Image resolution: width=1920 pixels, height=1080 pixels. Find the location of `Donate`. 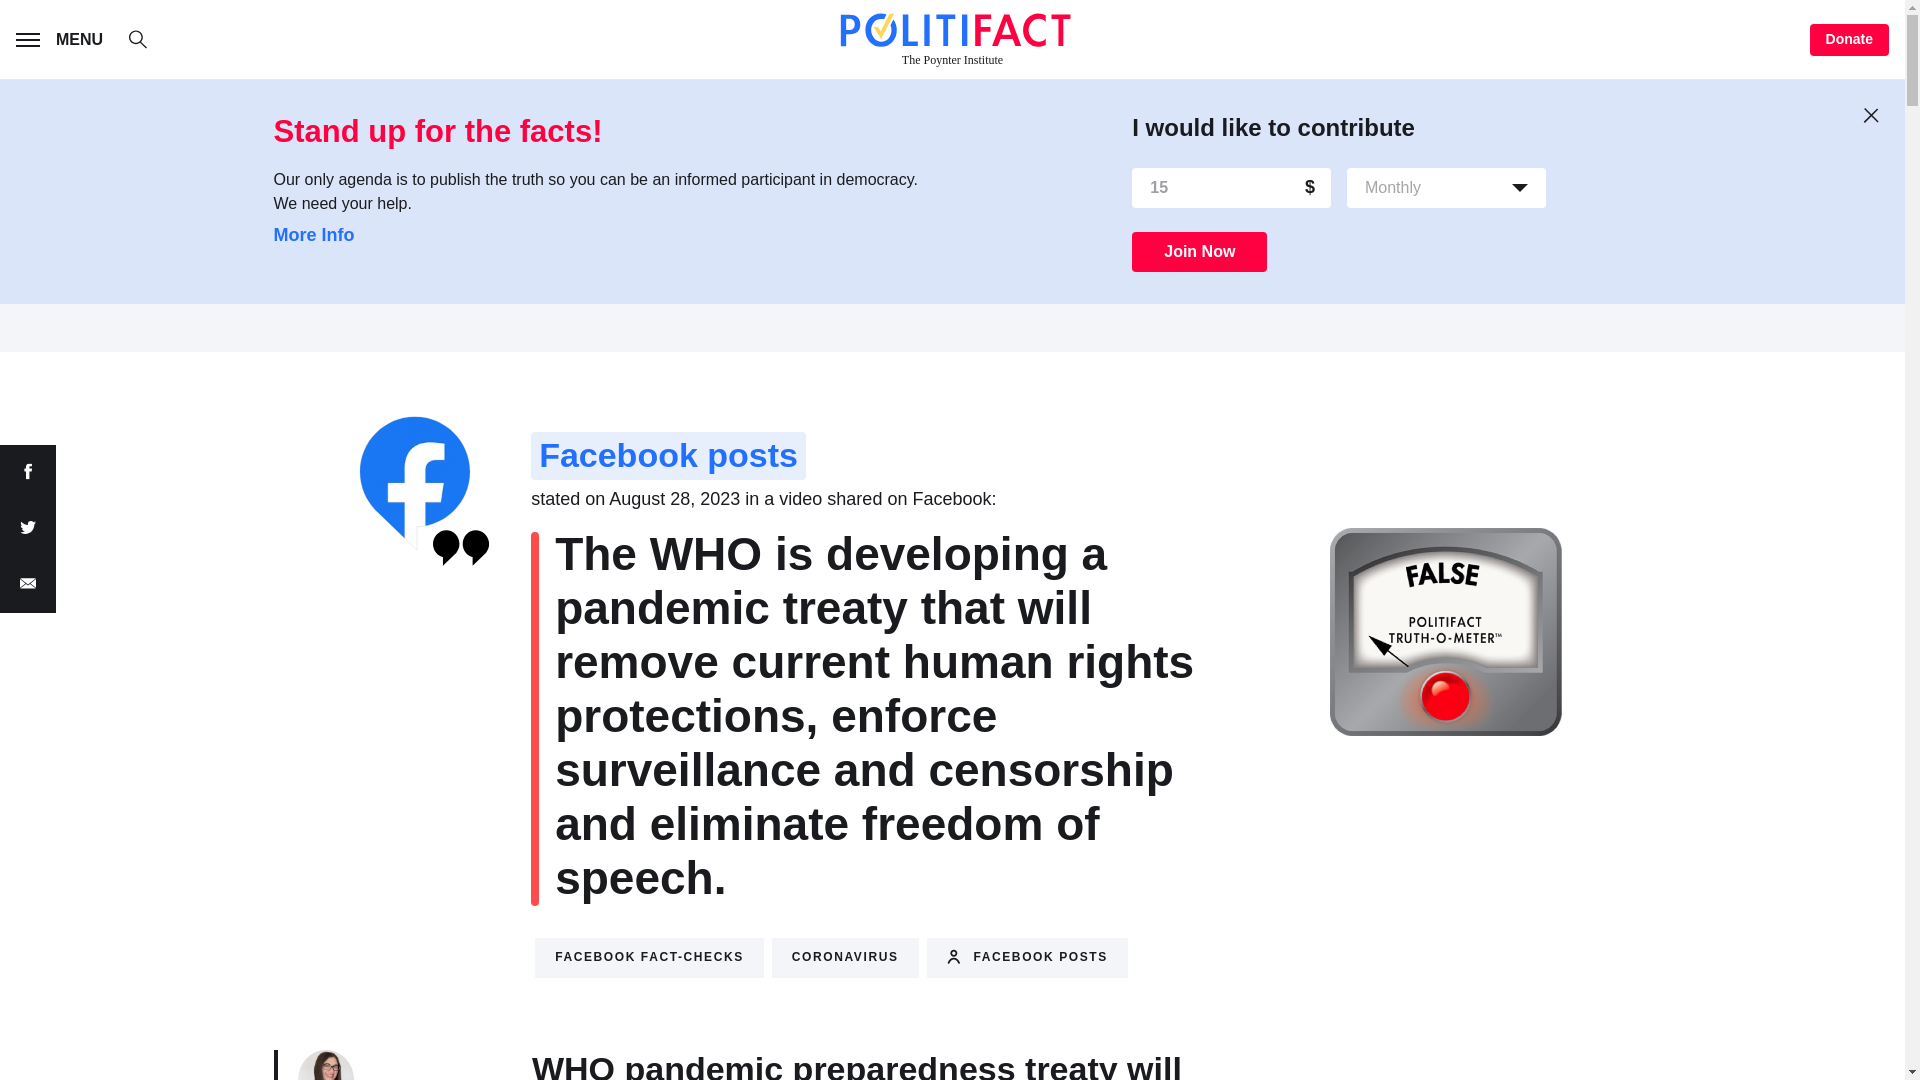

Donate is located at coordinates (1850, 40).